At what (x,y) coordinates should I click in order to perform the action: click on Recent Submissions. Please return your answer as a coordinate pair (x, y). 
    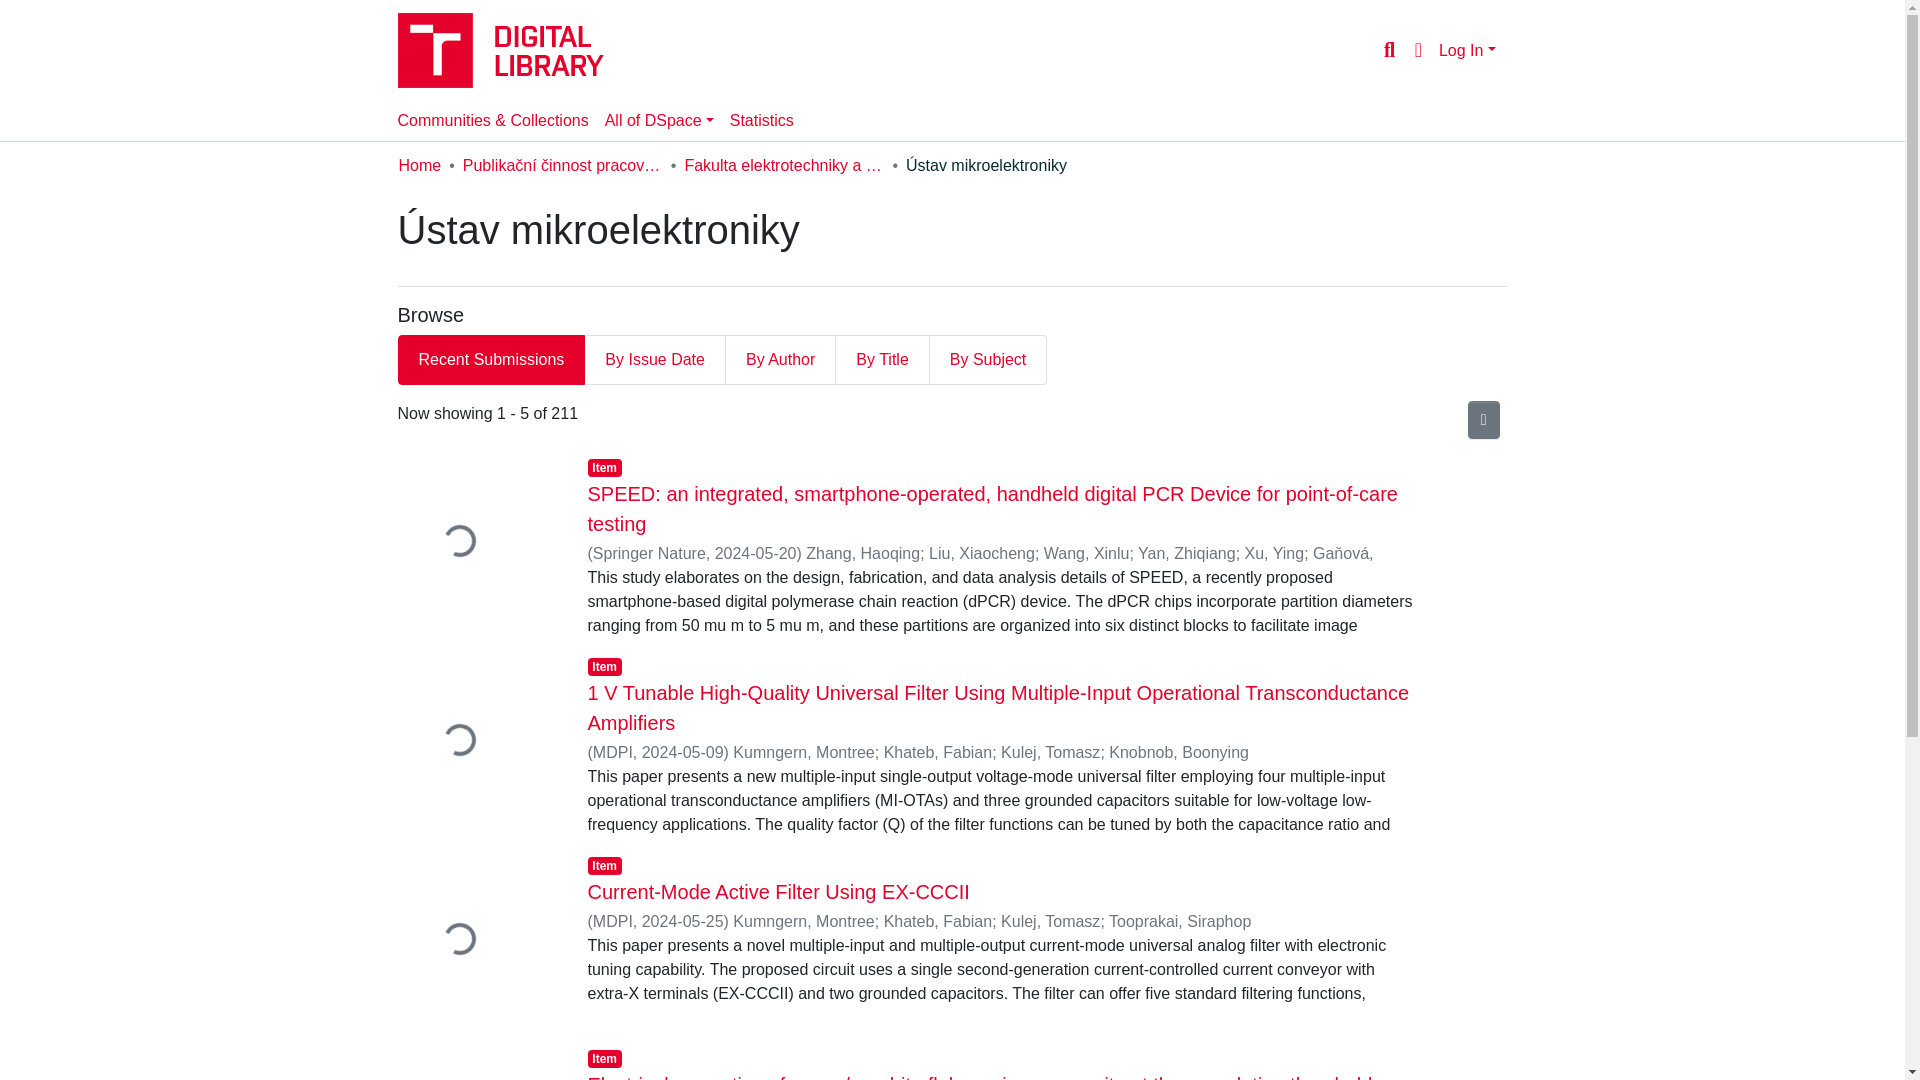
    Looking at the image, I should click on (491, 359).